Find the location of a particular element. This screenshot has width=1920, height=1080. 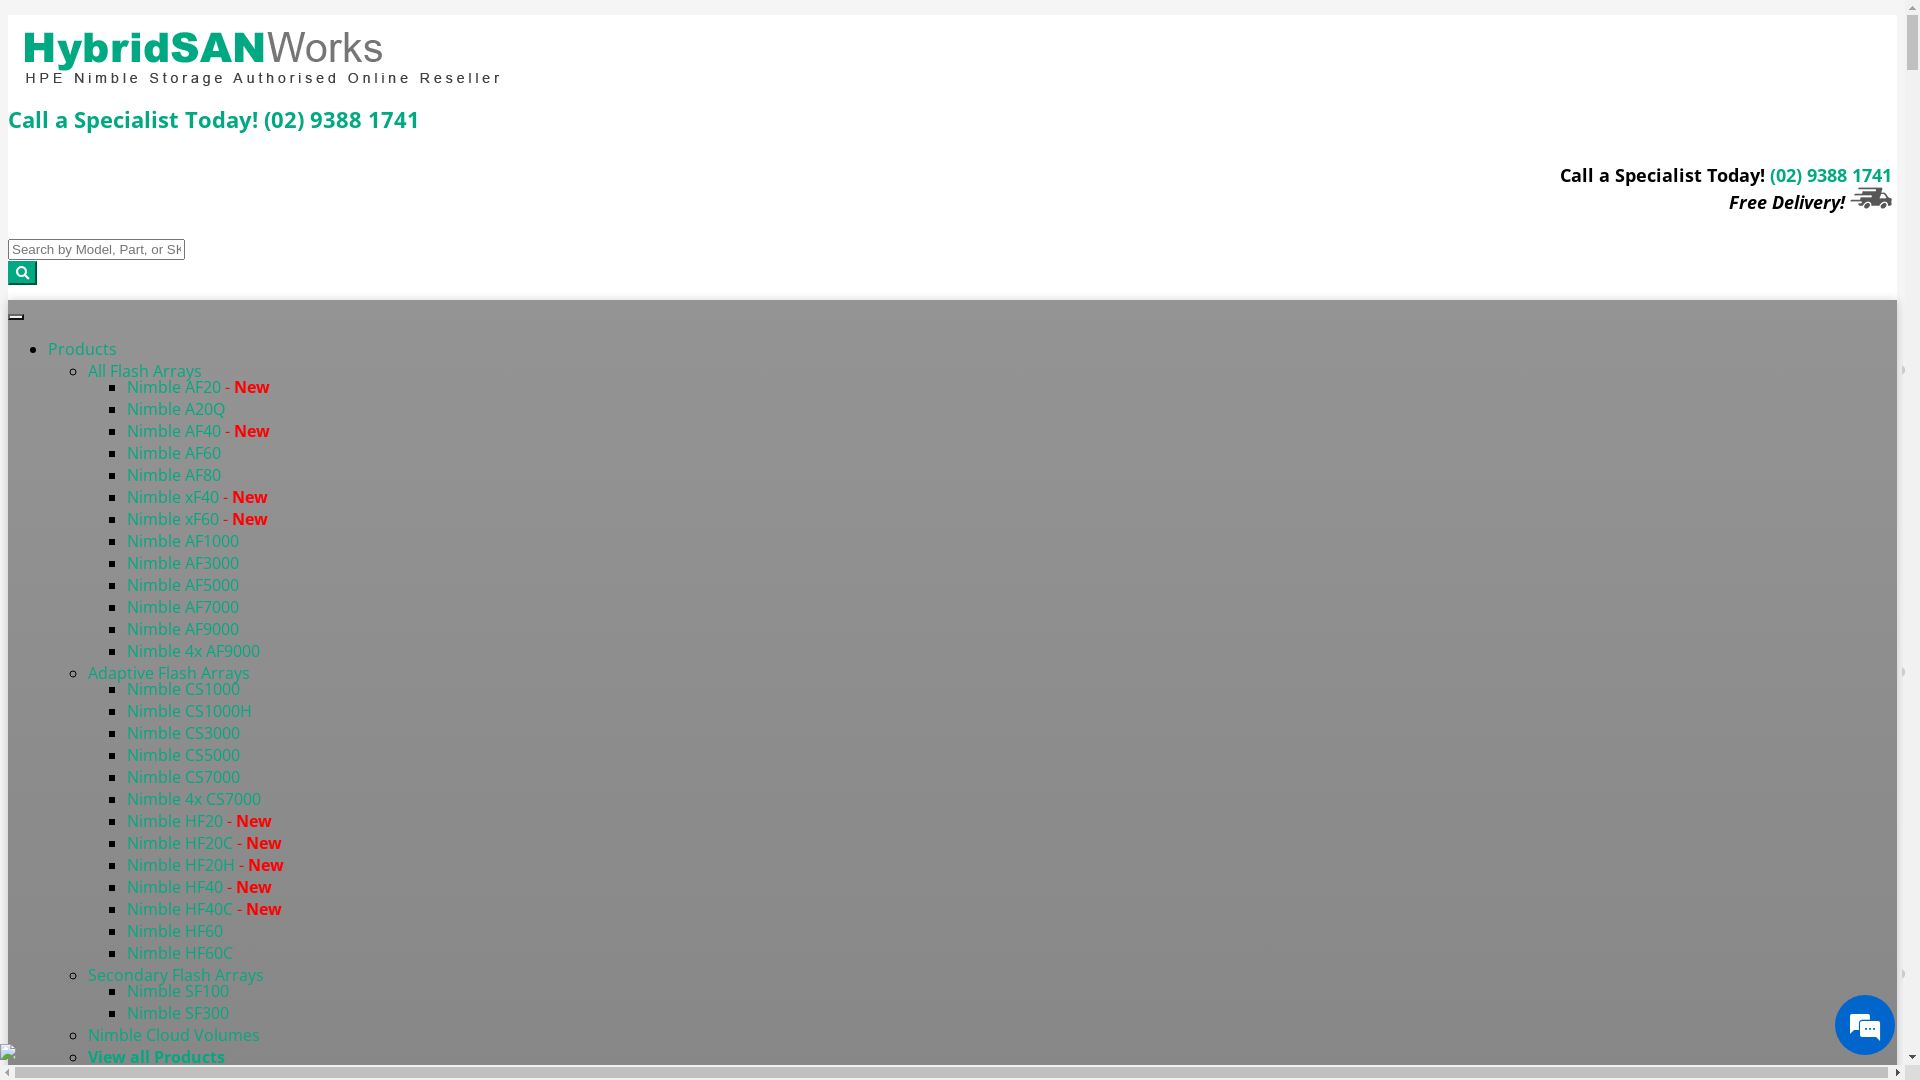

Nimble HF20 - New is located at coordinates (200, 821).